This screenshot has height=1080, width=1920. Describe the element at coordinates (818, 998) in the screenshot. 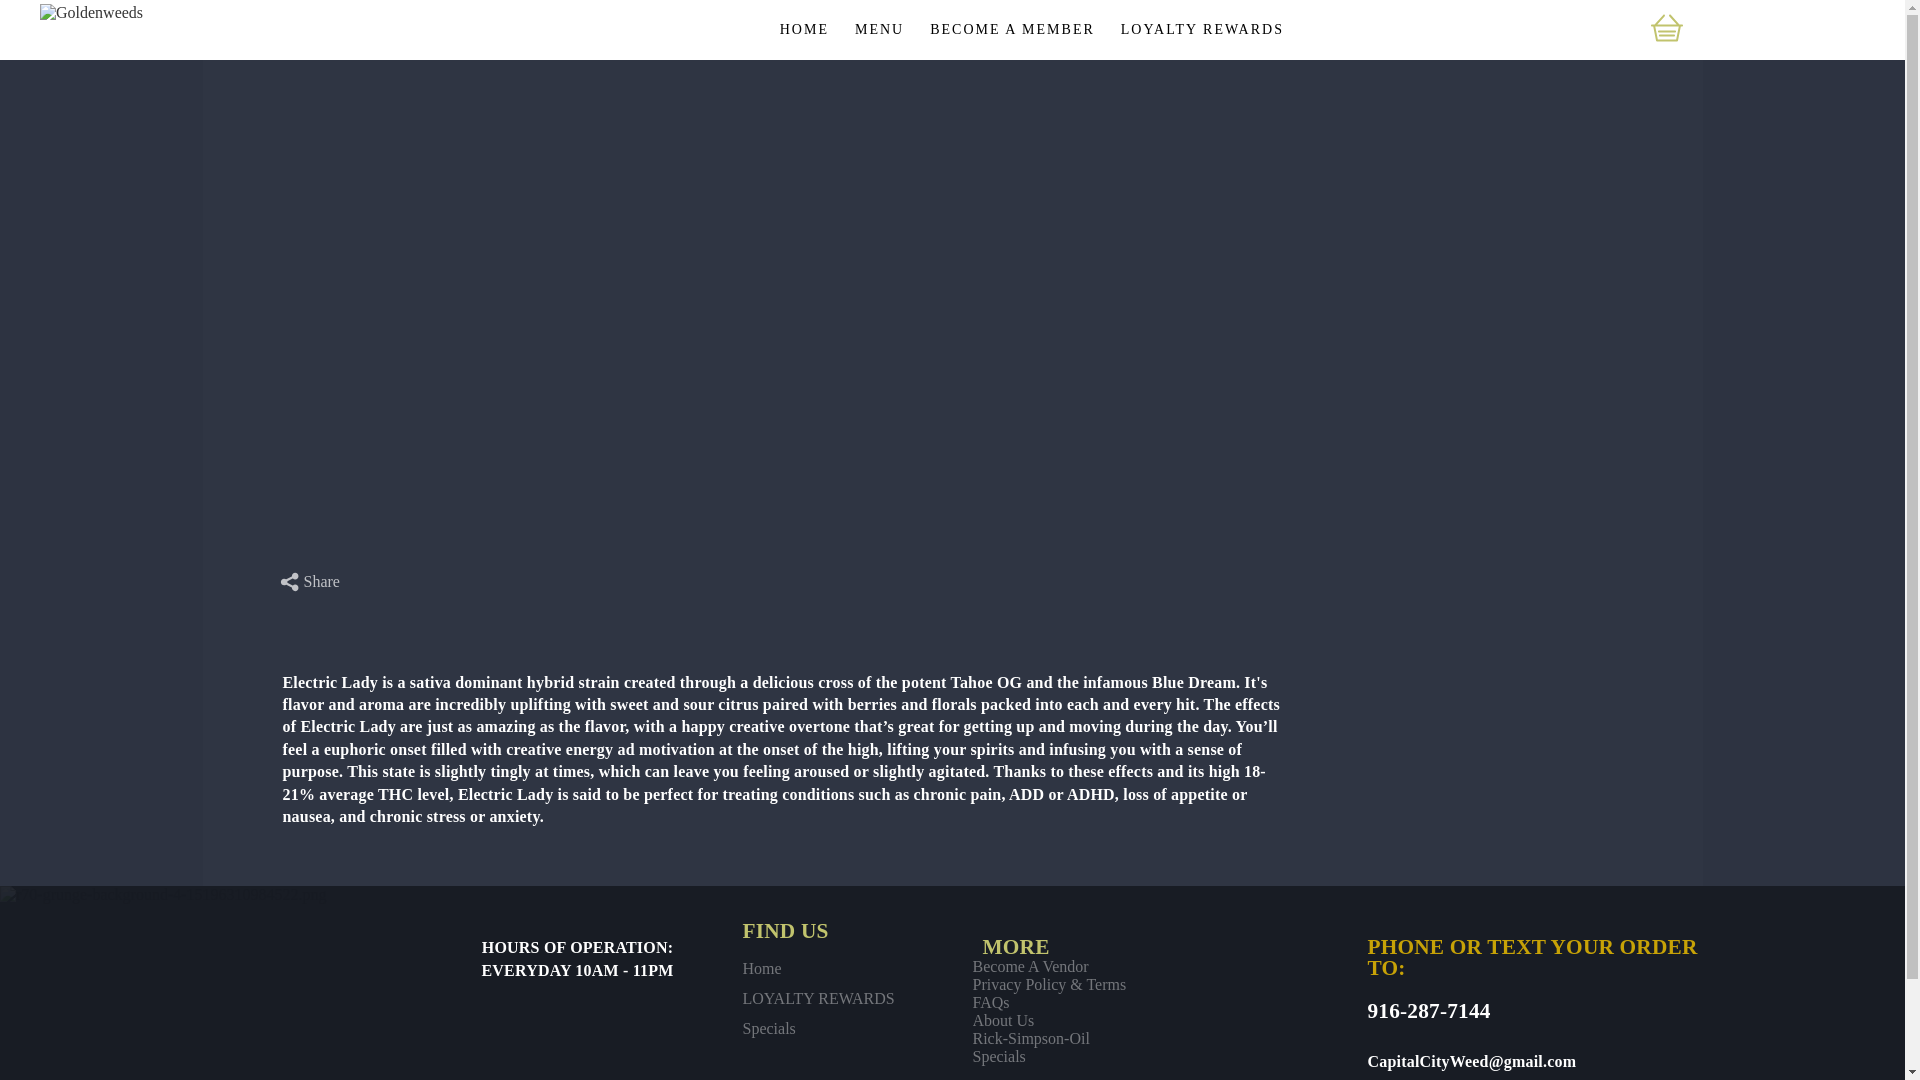

I see `LOYALTY REWARDS` at that location.